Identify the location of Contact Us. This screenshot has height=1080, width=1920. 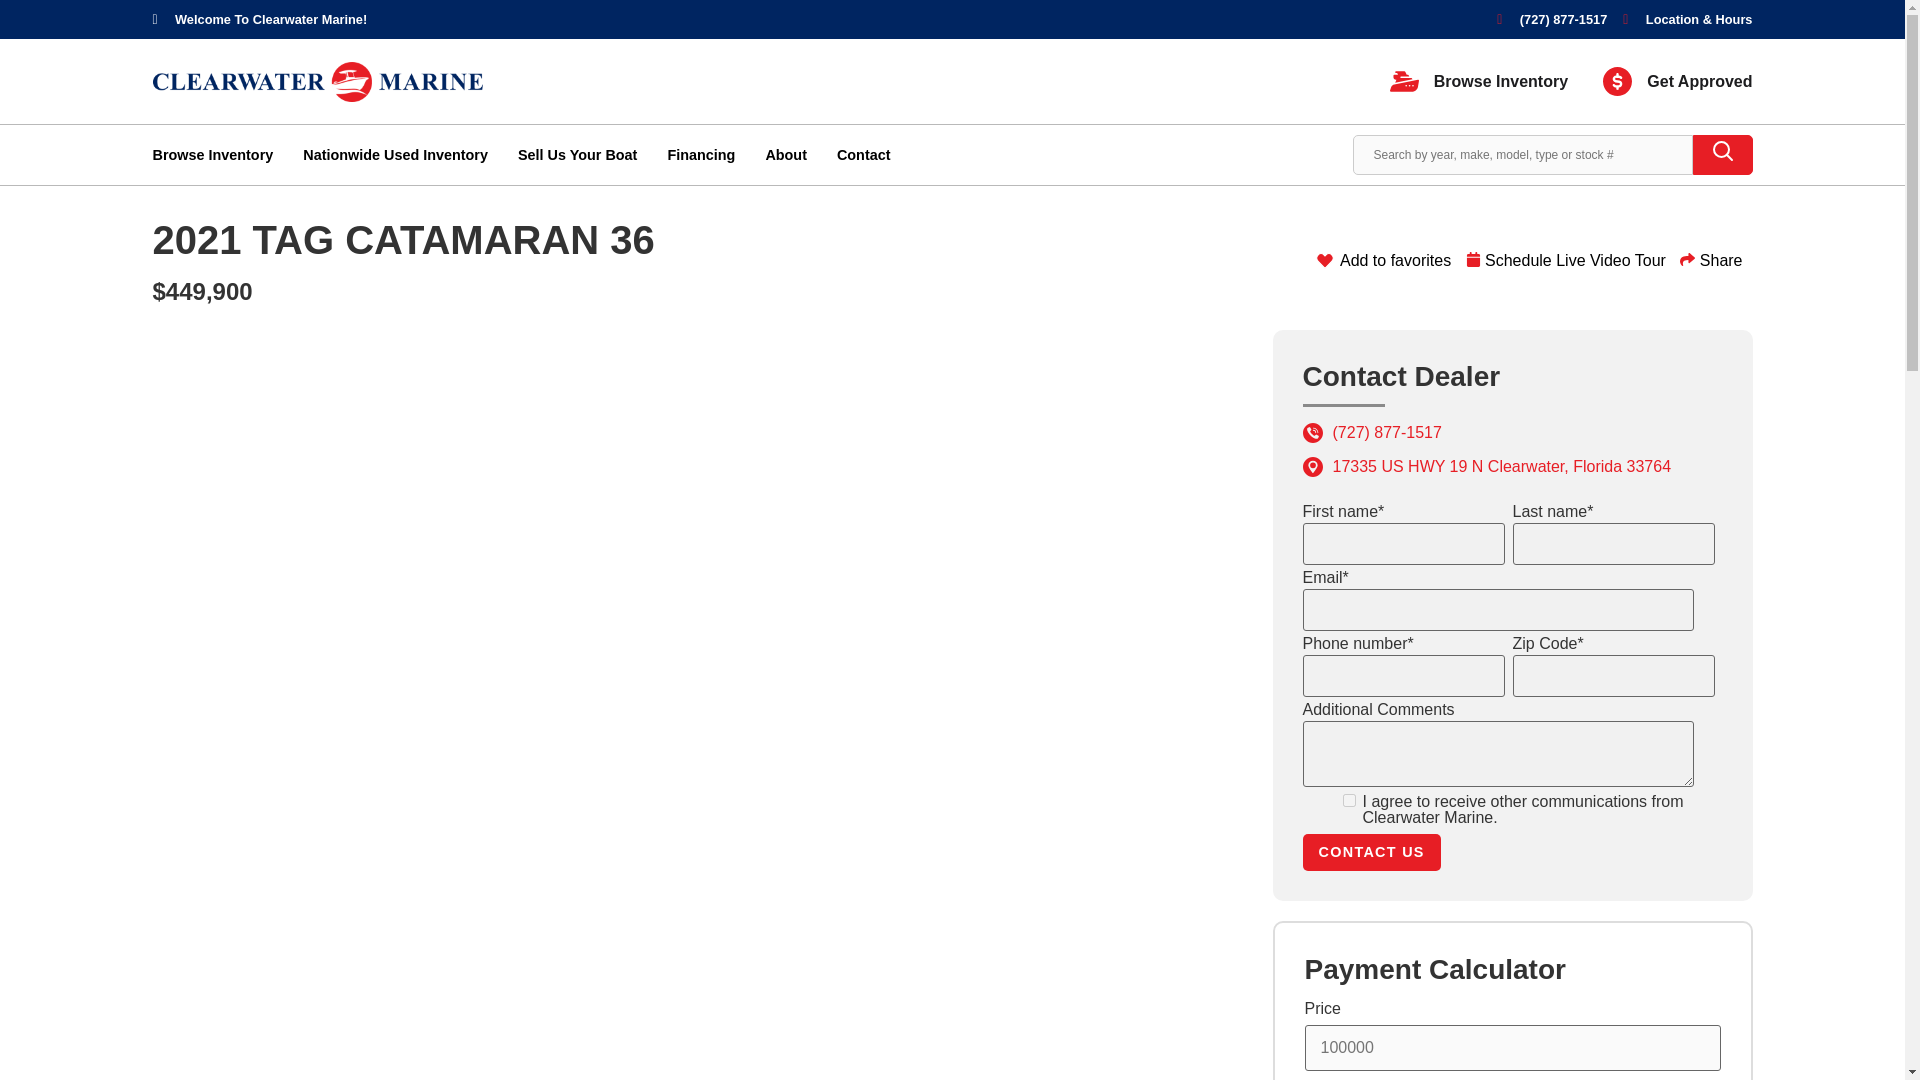
(1370, 852).